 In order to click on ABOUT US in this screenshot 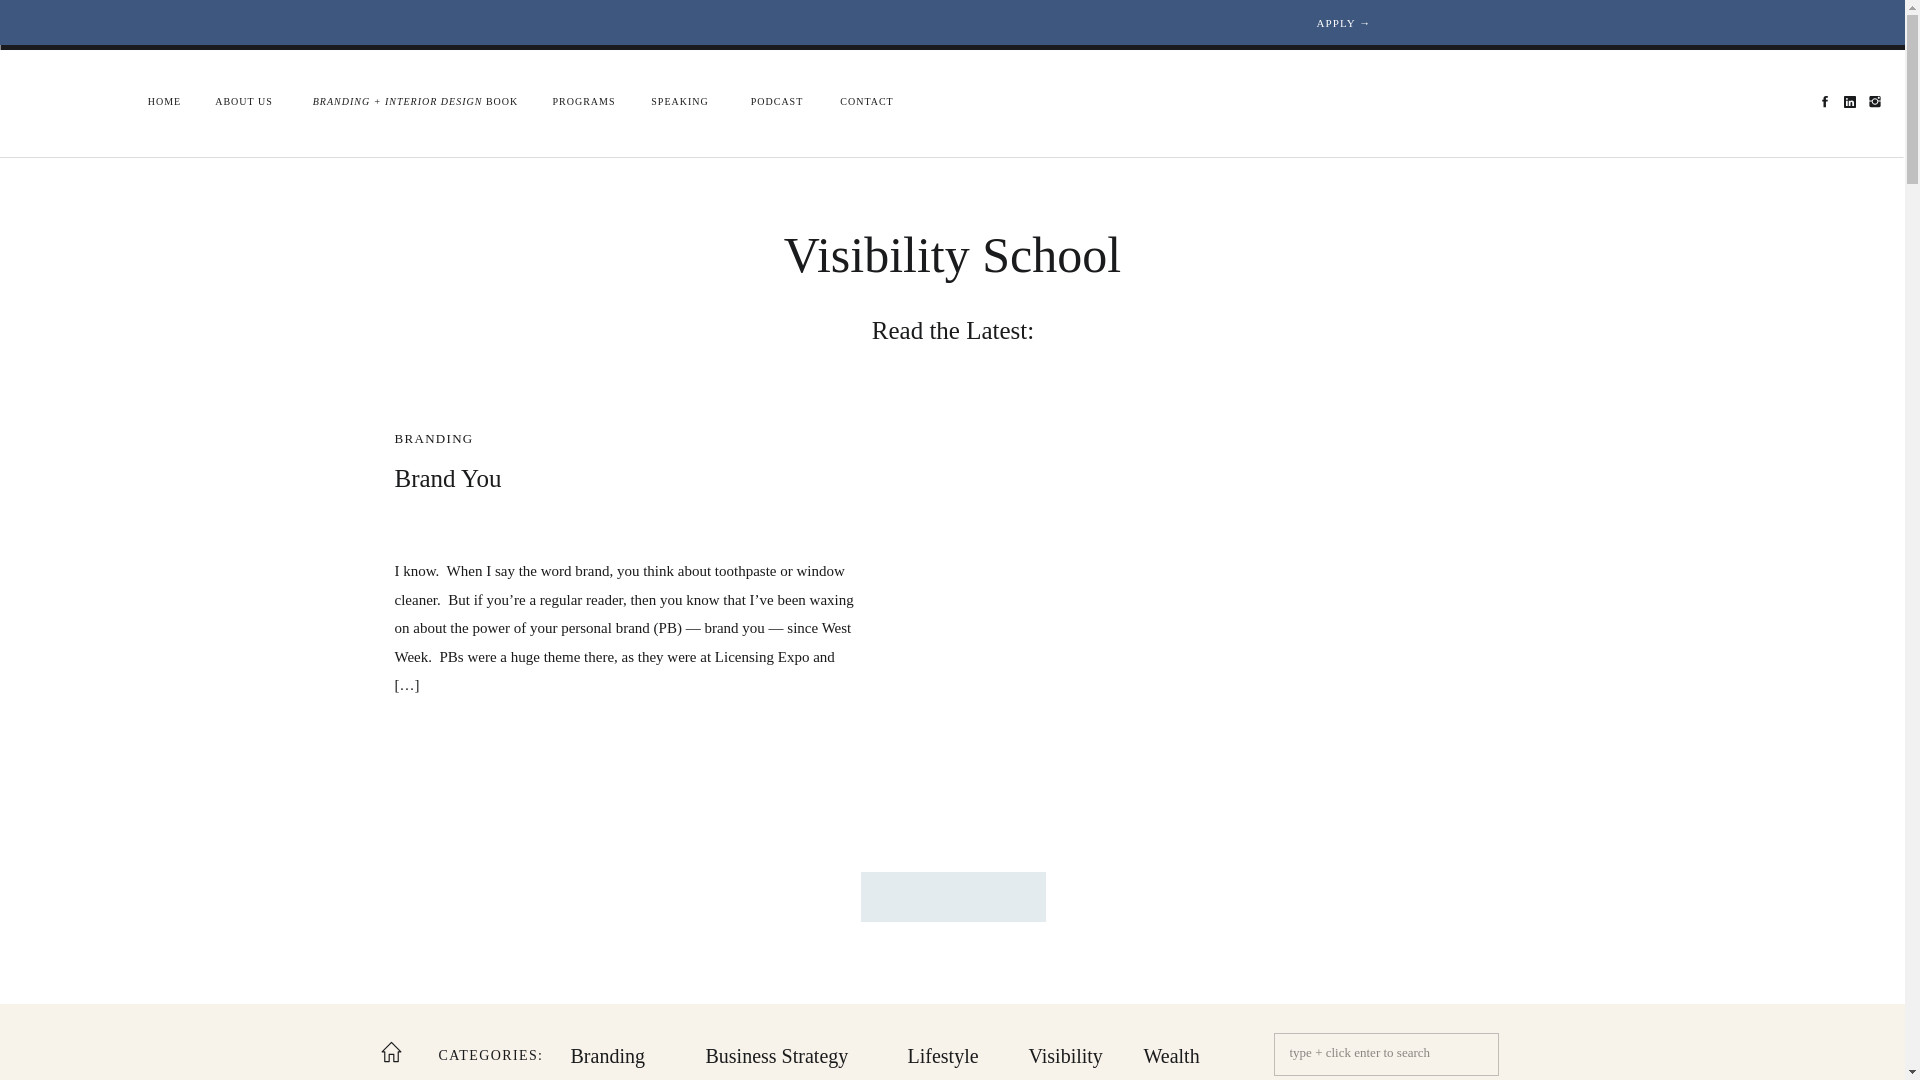, I will do `click(244, 102)`.